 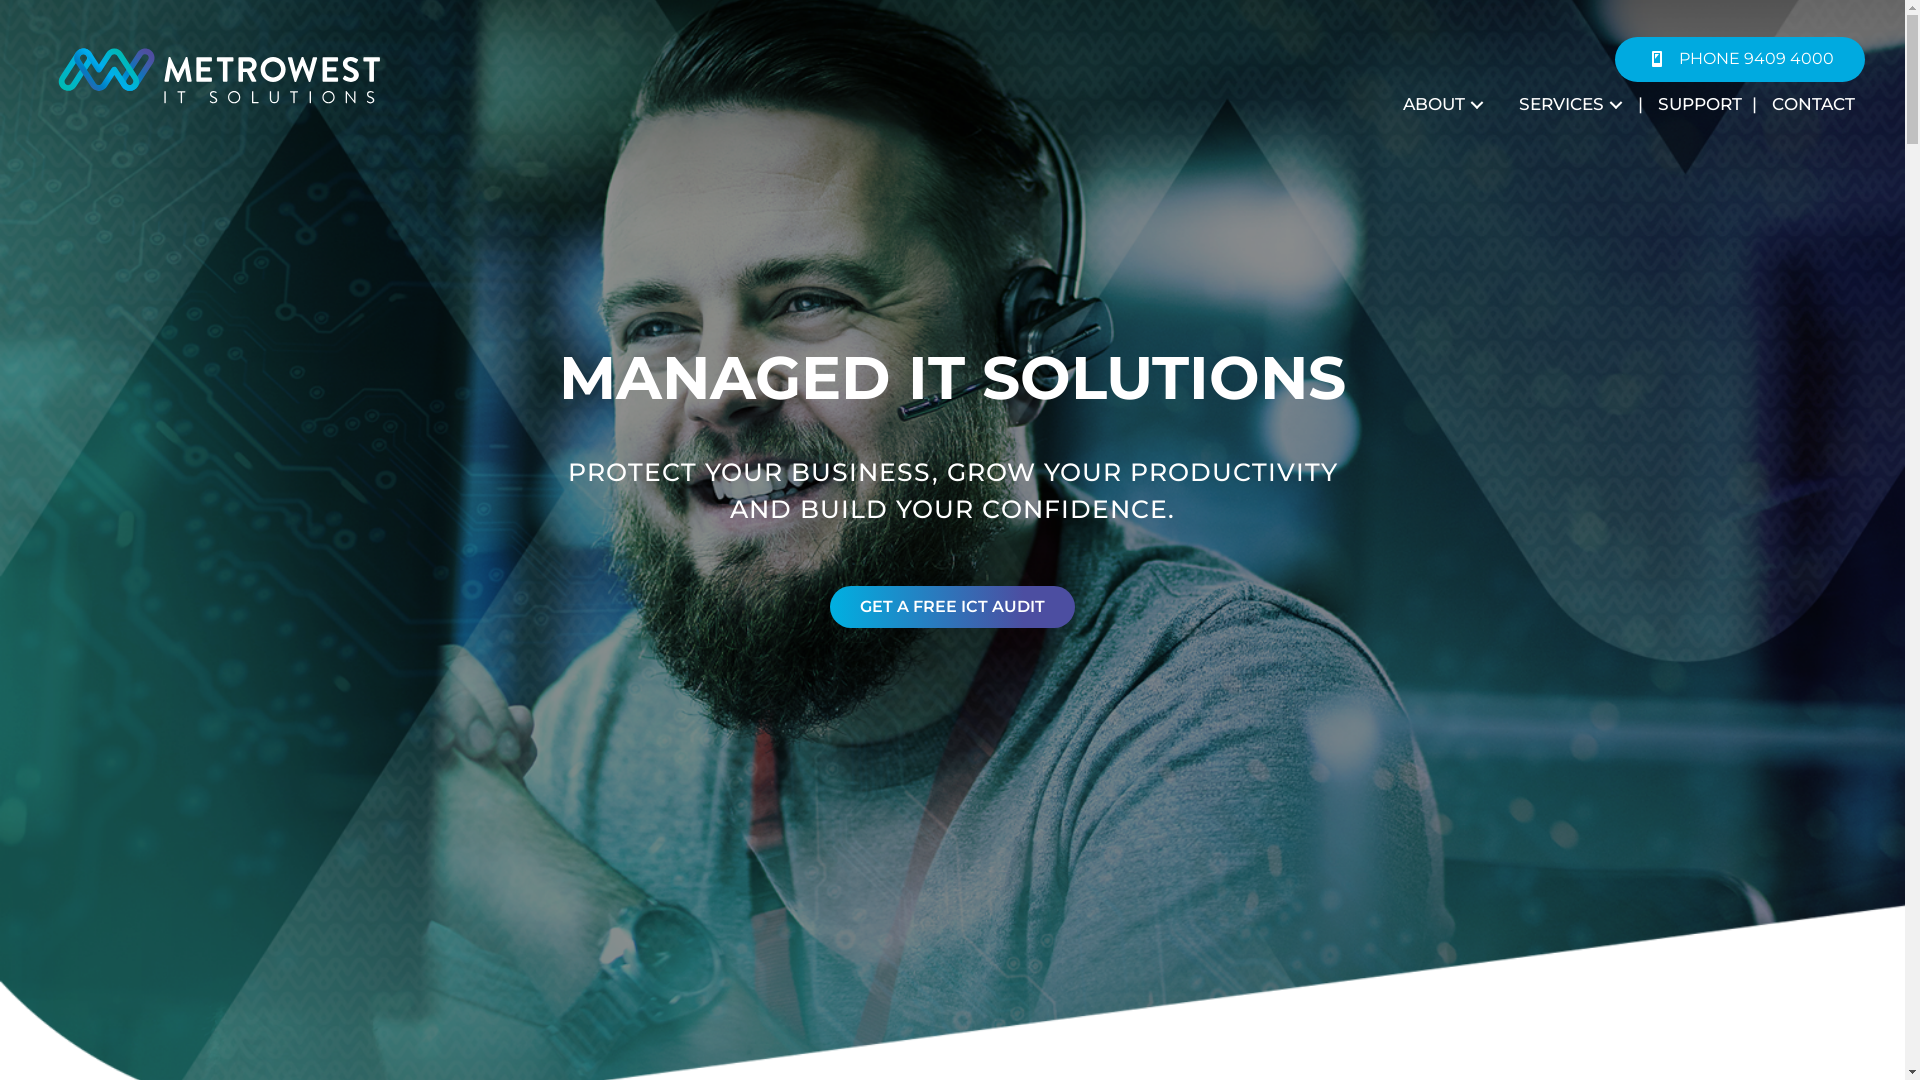 What do you see at coordinates (1695, 105) in the screenshot?
I see `SUPPORT` at bounding box center [1695, 105].